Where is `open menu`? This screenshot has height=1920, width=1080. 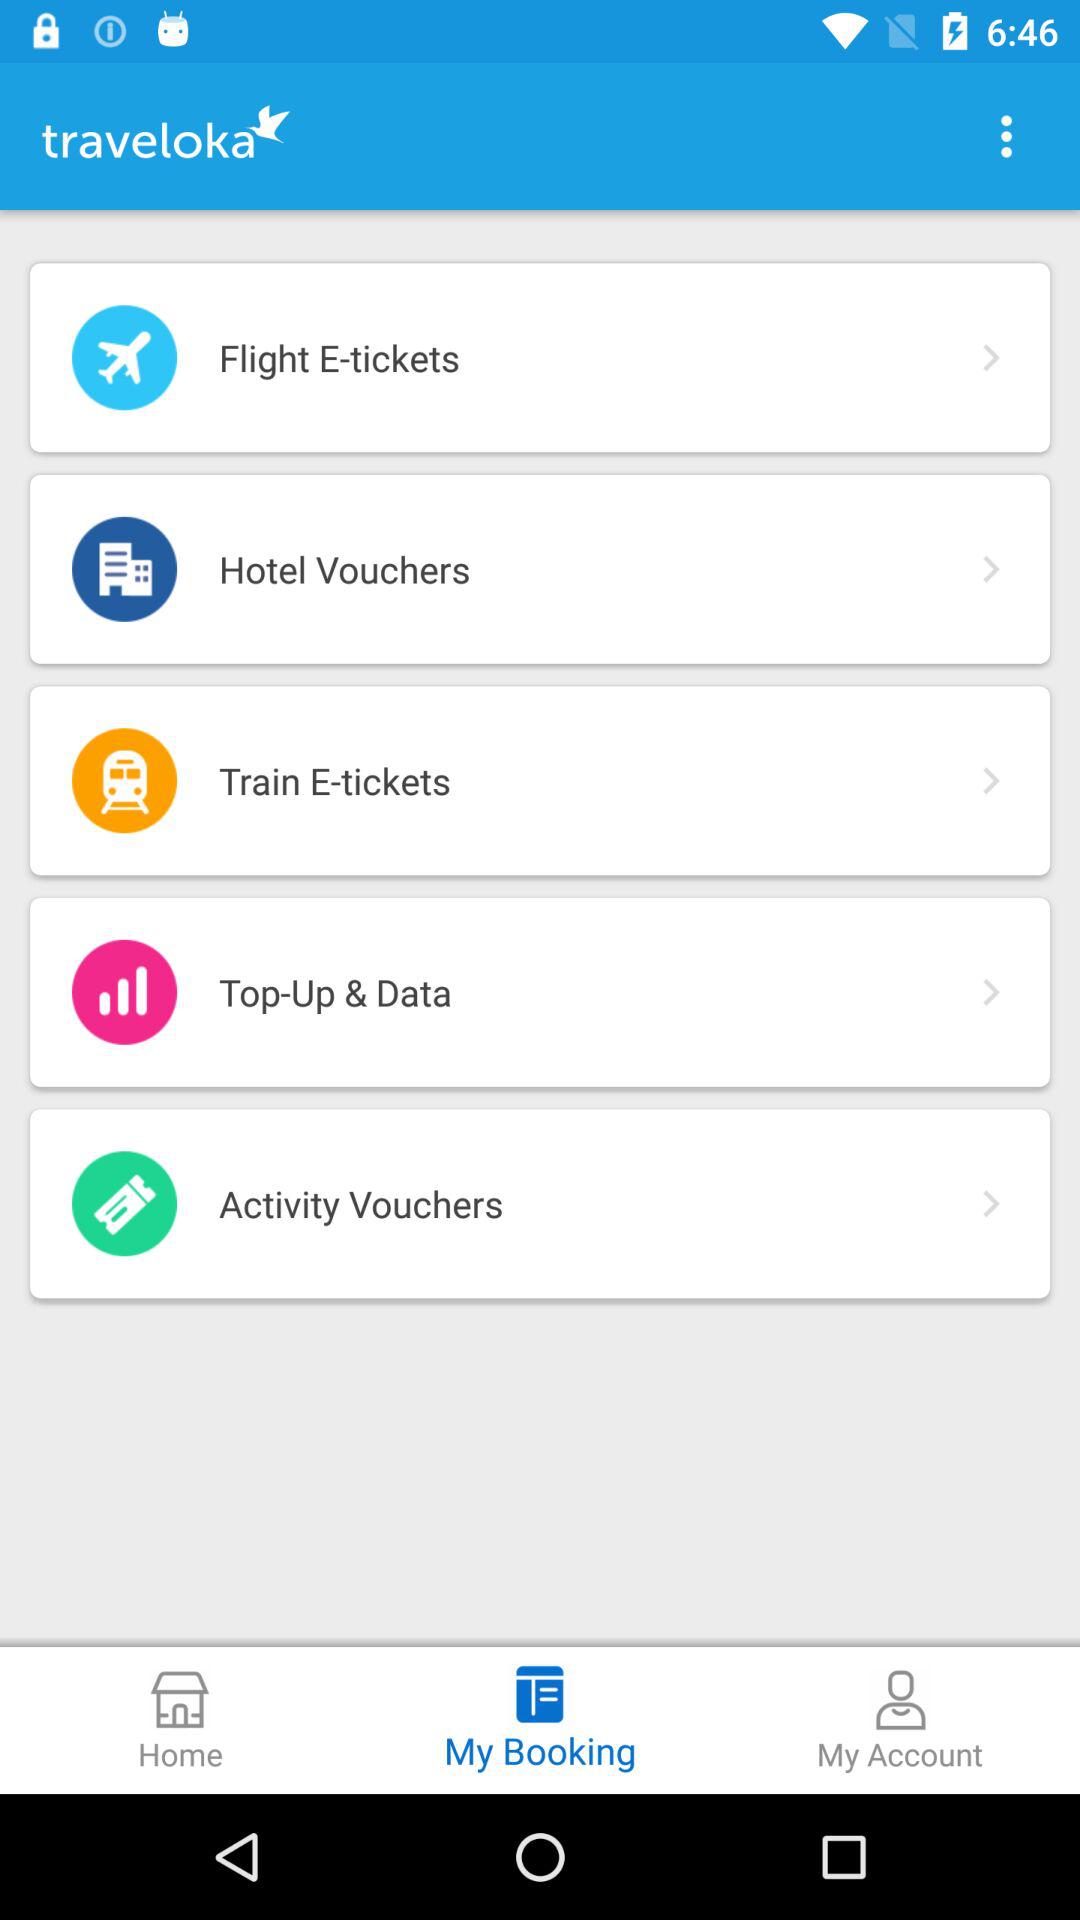 open menu is located at coordinates (1006, 136).